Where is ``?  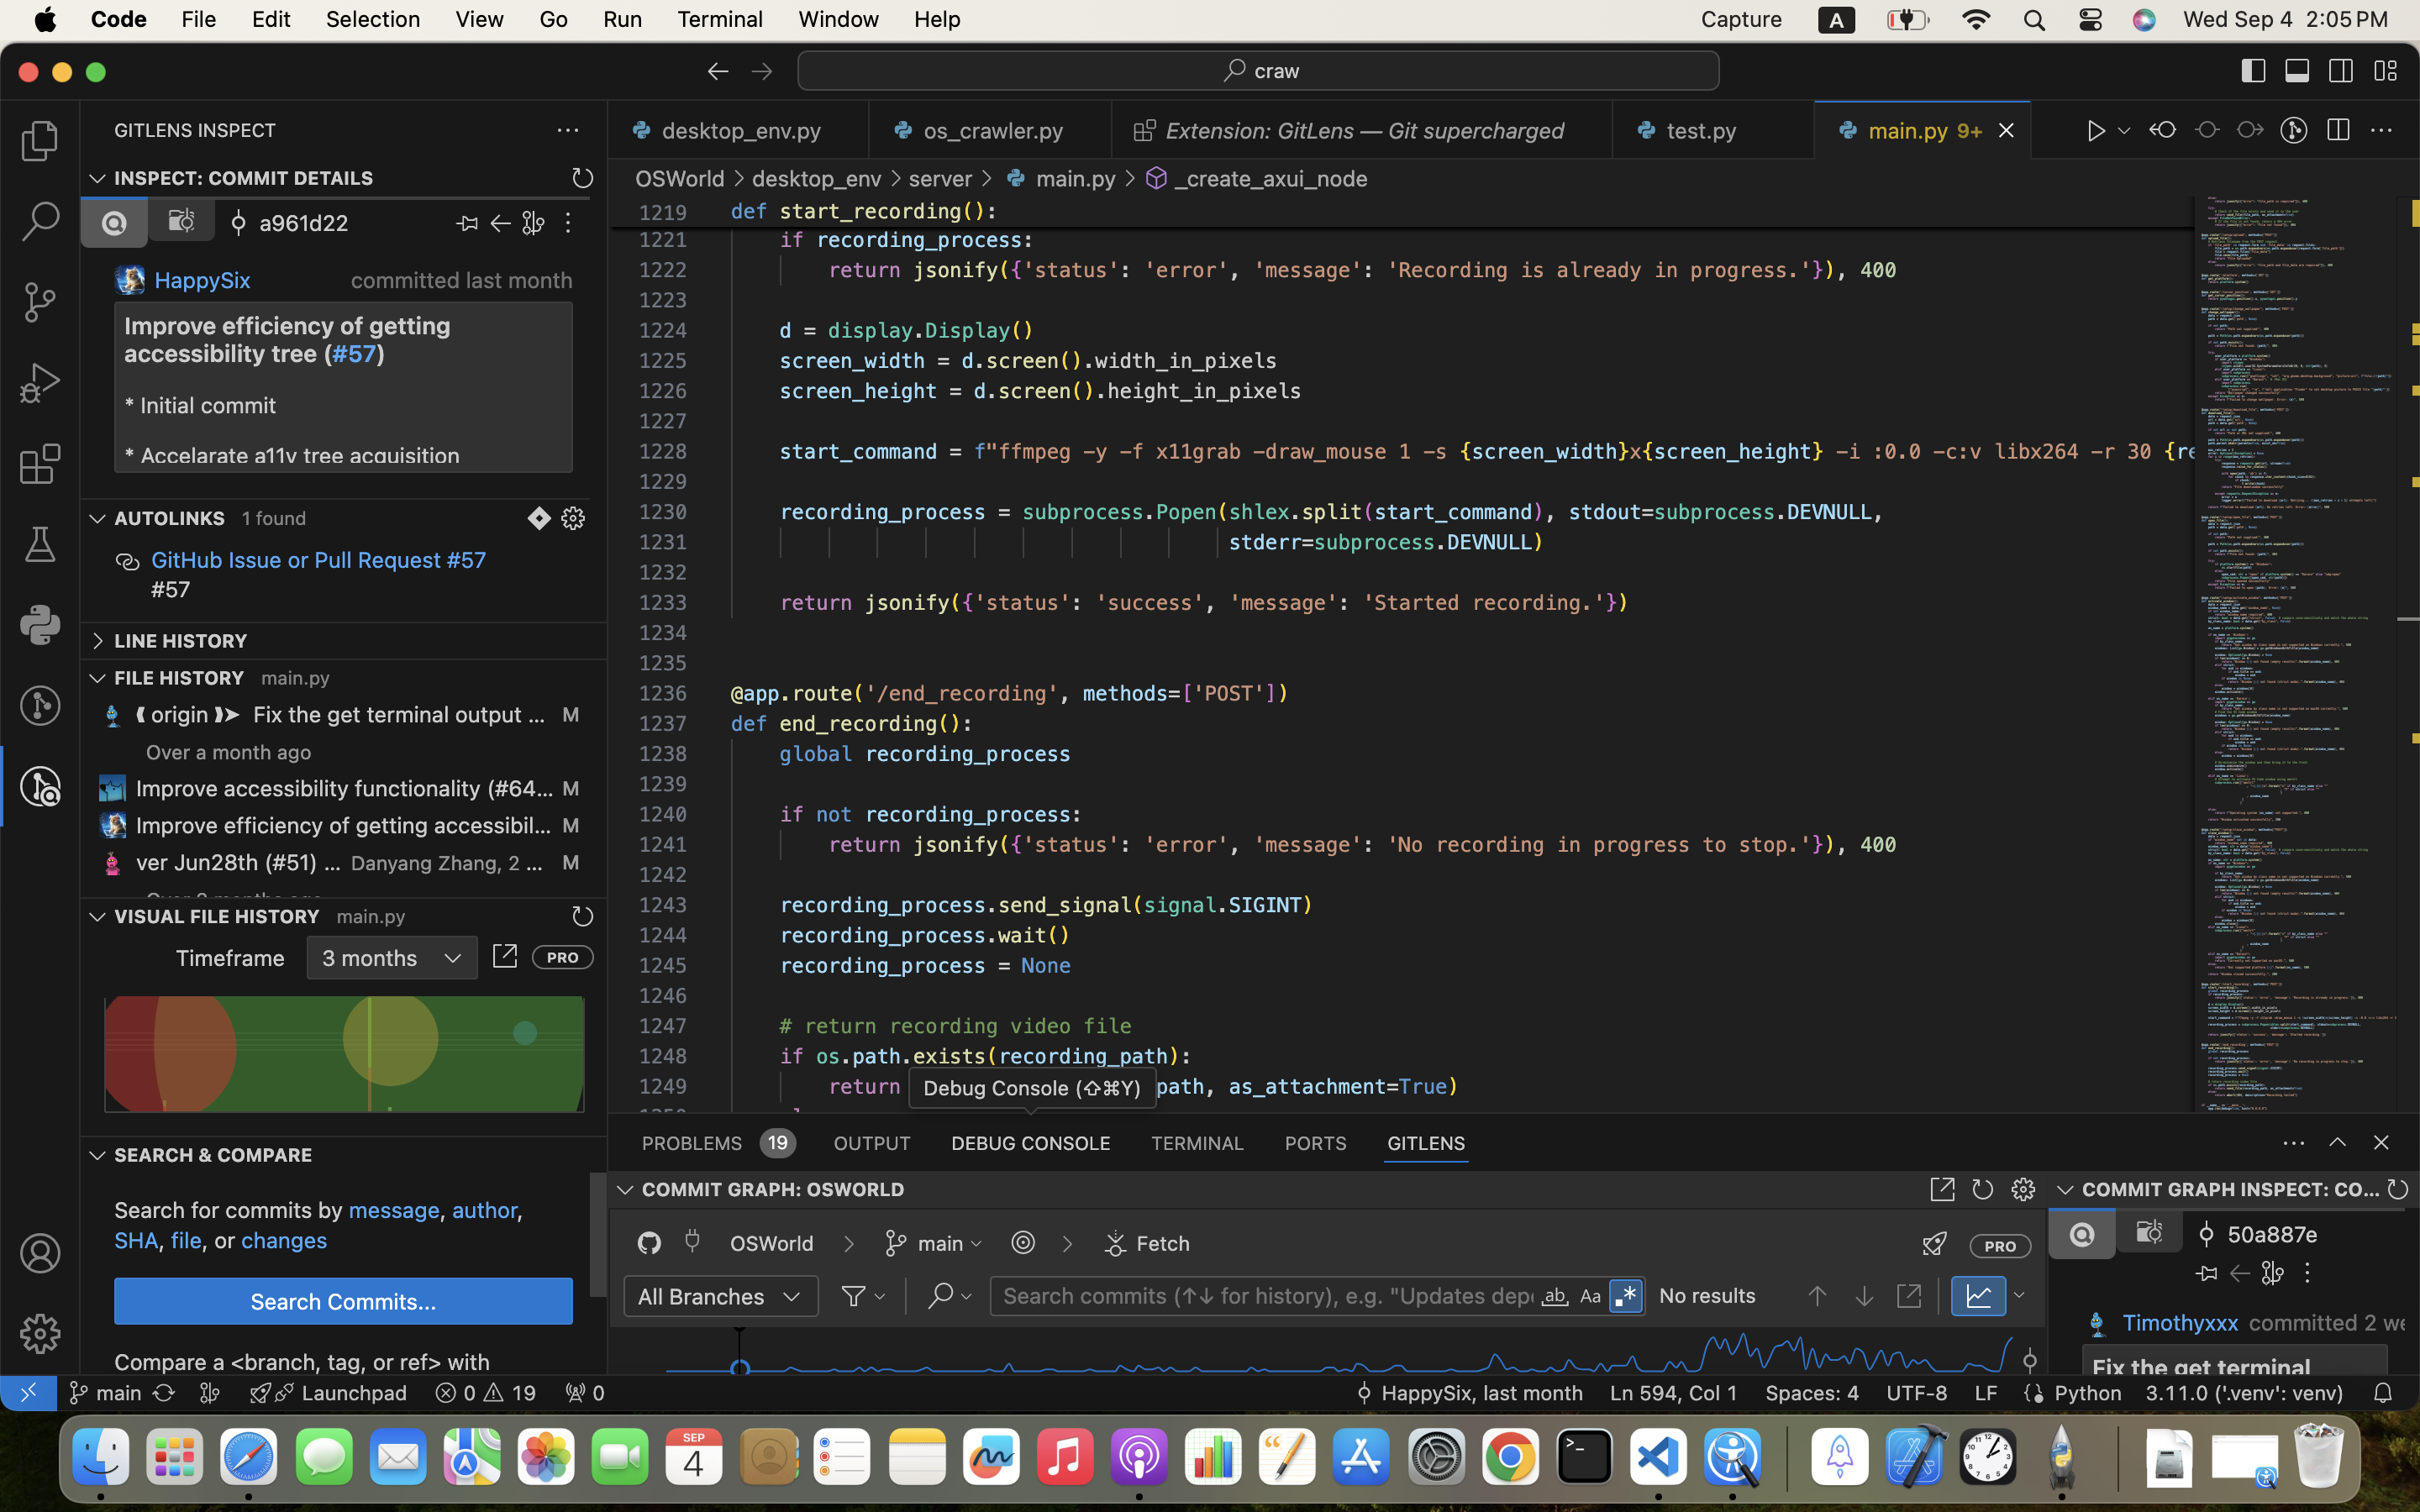
 is located at coordinates (2338, 131).